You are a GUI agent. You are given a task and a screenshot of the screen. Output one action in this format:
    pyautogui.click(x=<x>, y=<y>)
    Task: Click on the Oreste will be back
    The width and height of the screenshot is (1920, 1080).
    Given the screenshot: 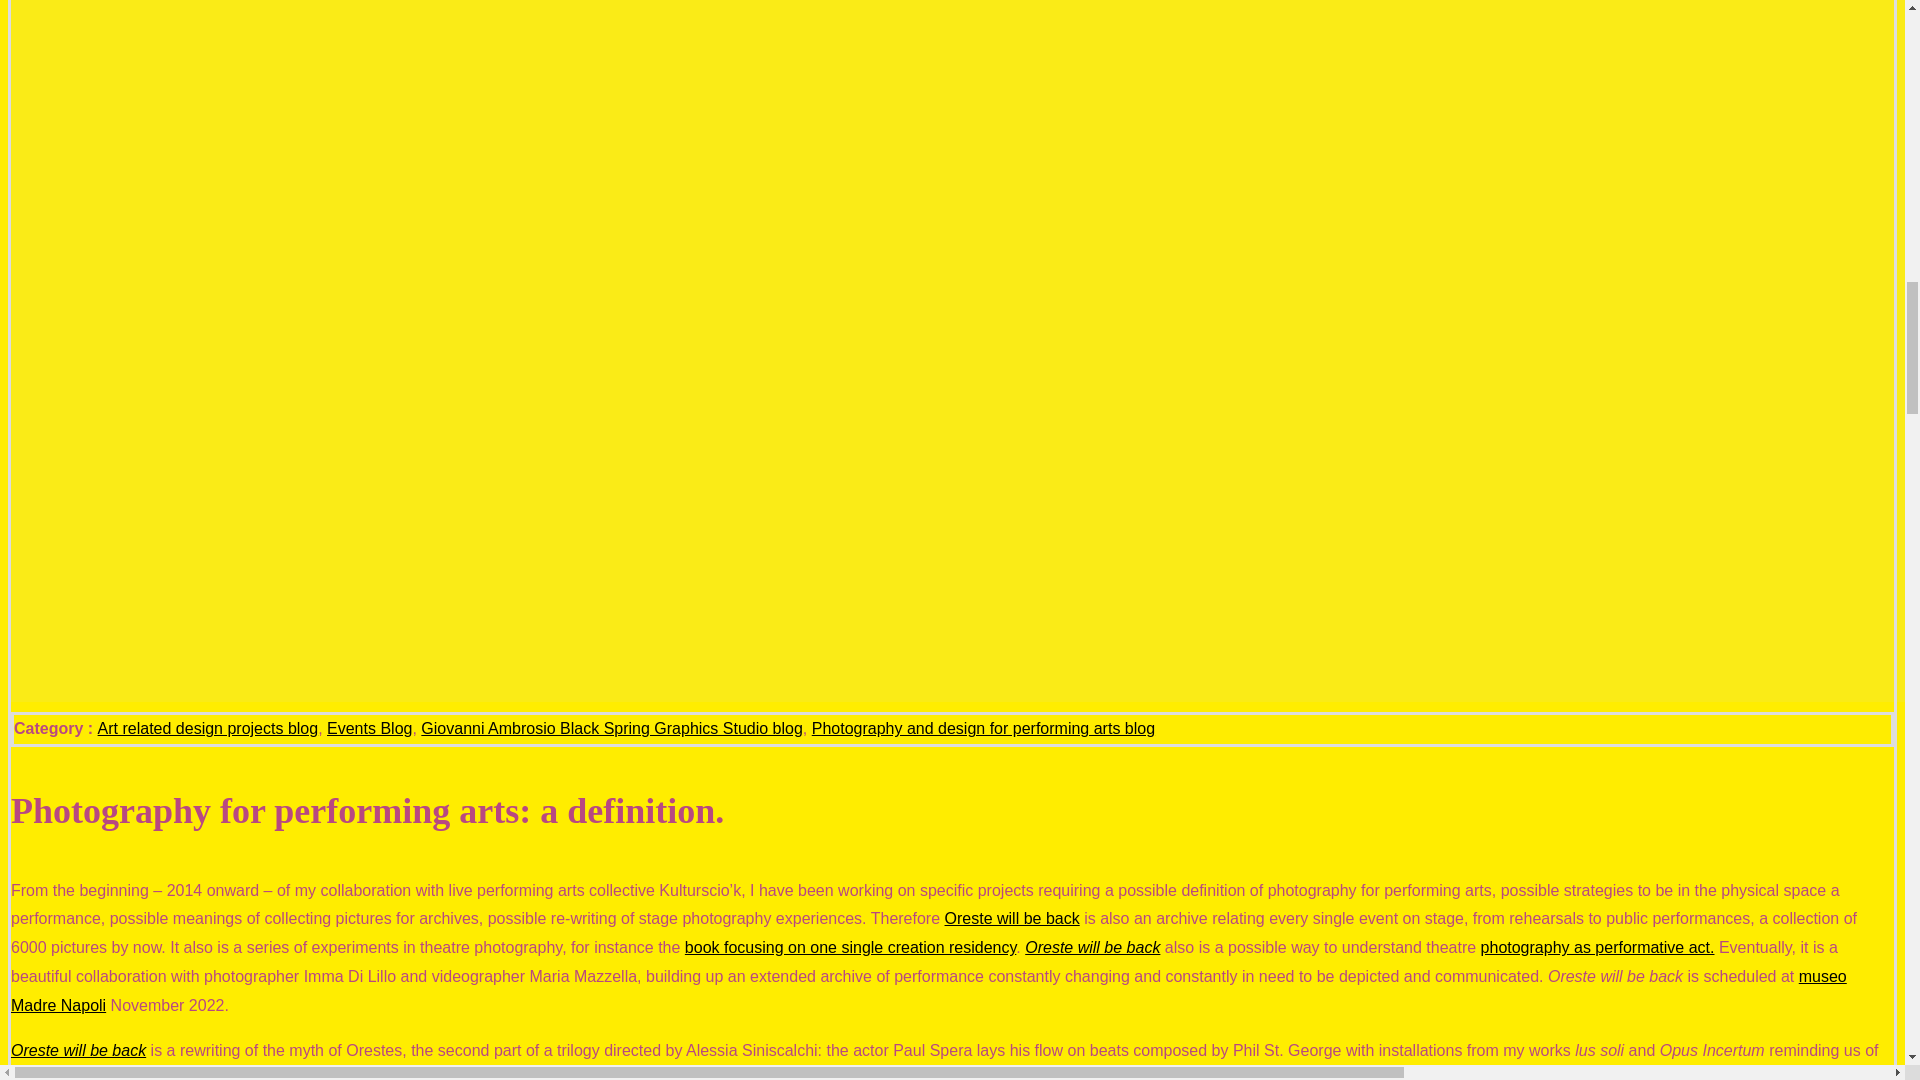 What is the action you would take?
    pyautogui.click(x=1012, y=918)
    